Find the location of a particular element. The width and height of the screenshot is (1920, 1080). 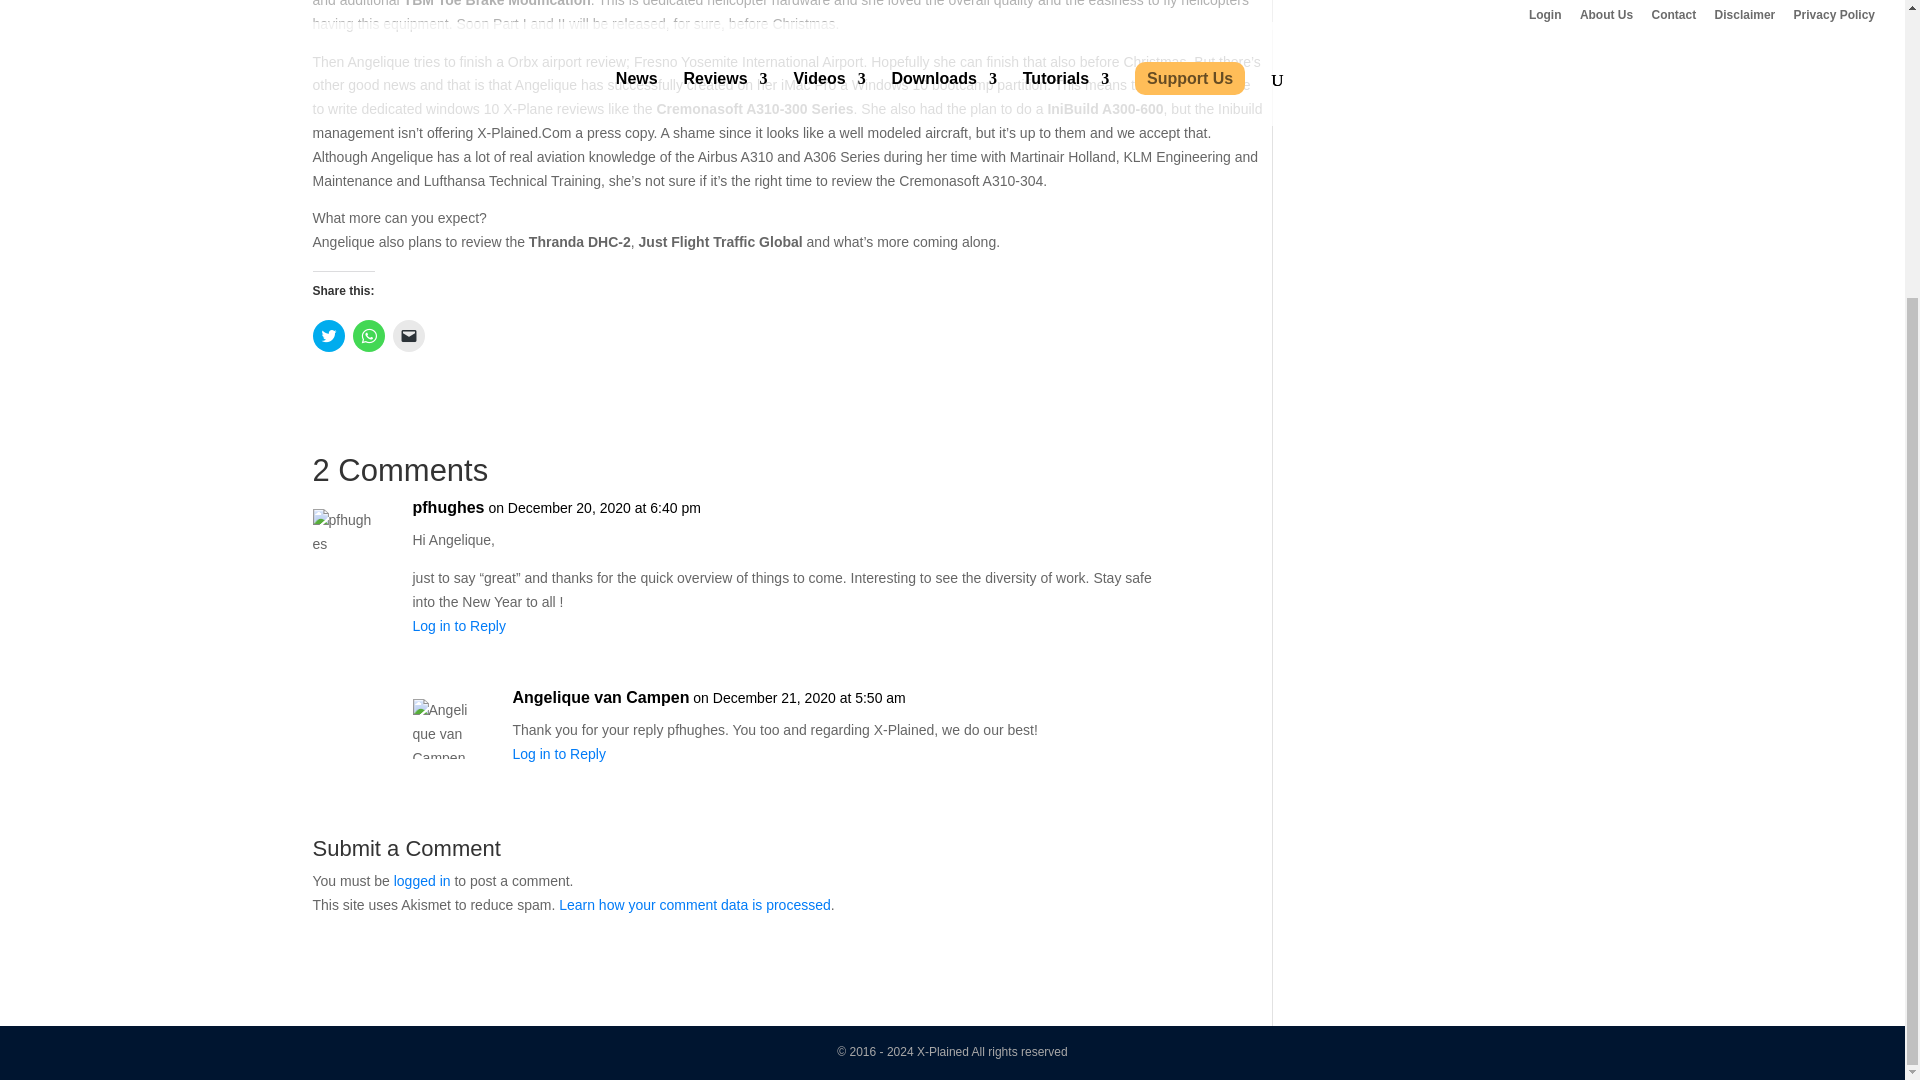

Click to share on WhatsApp is located at coordinates (368, 336).